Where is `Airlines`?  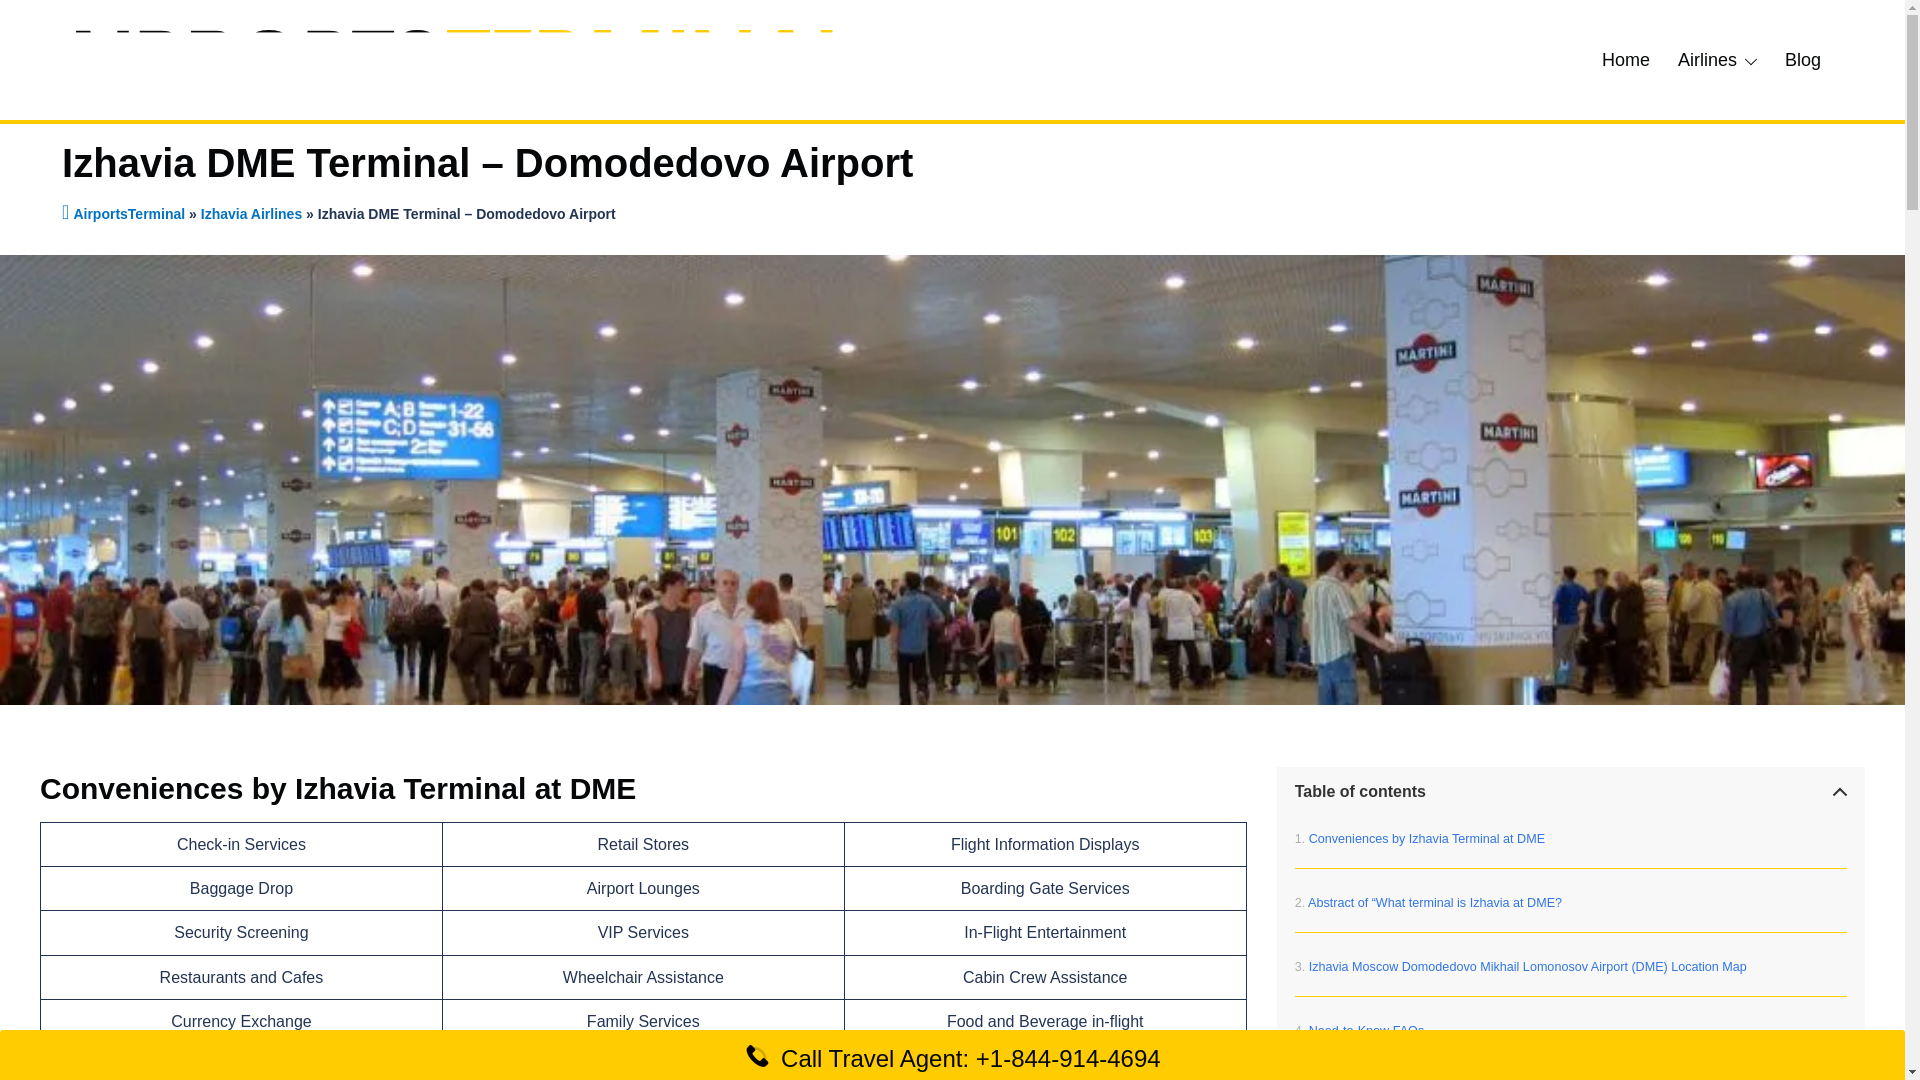
Airlines is located at coordinates (1708, 60).